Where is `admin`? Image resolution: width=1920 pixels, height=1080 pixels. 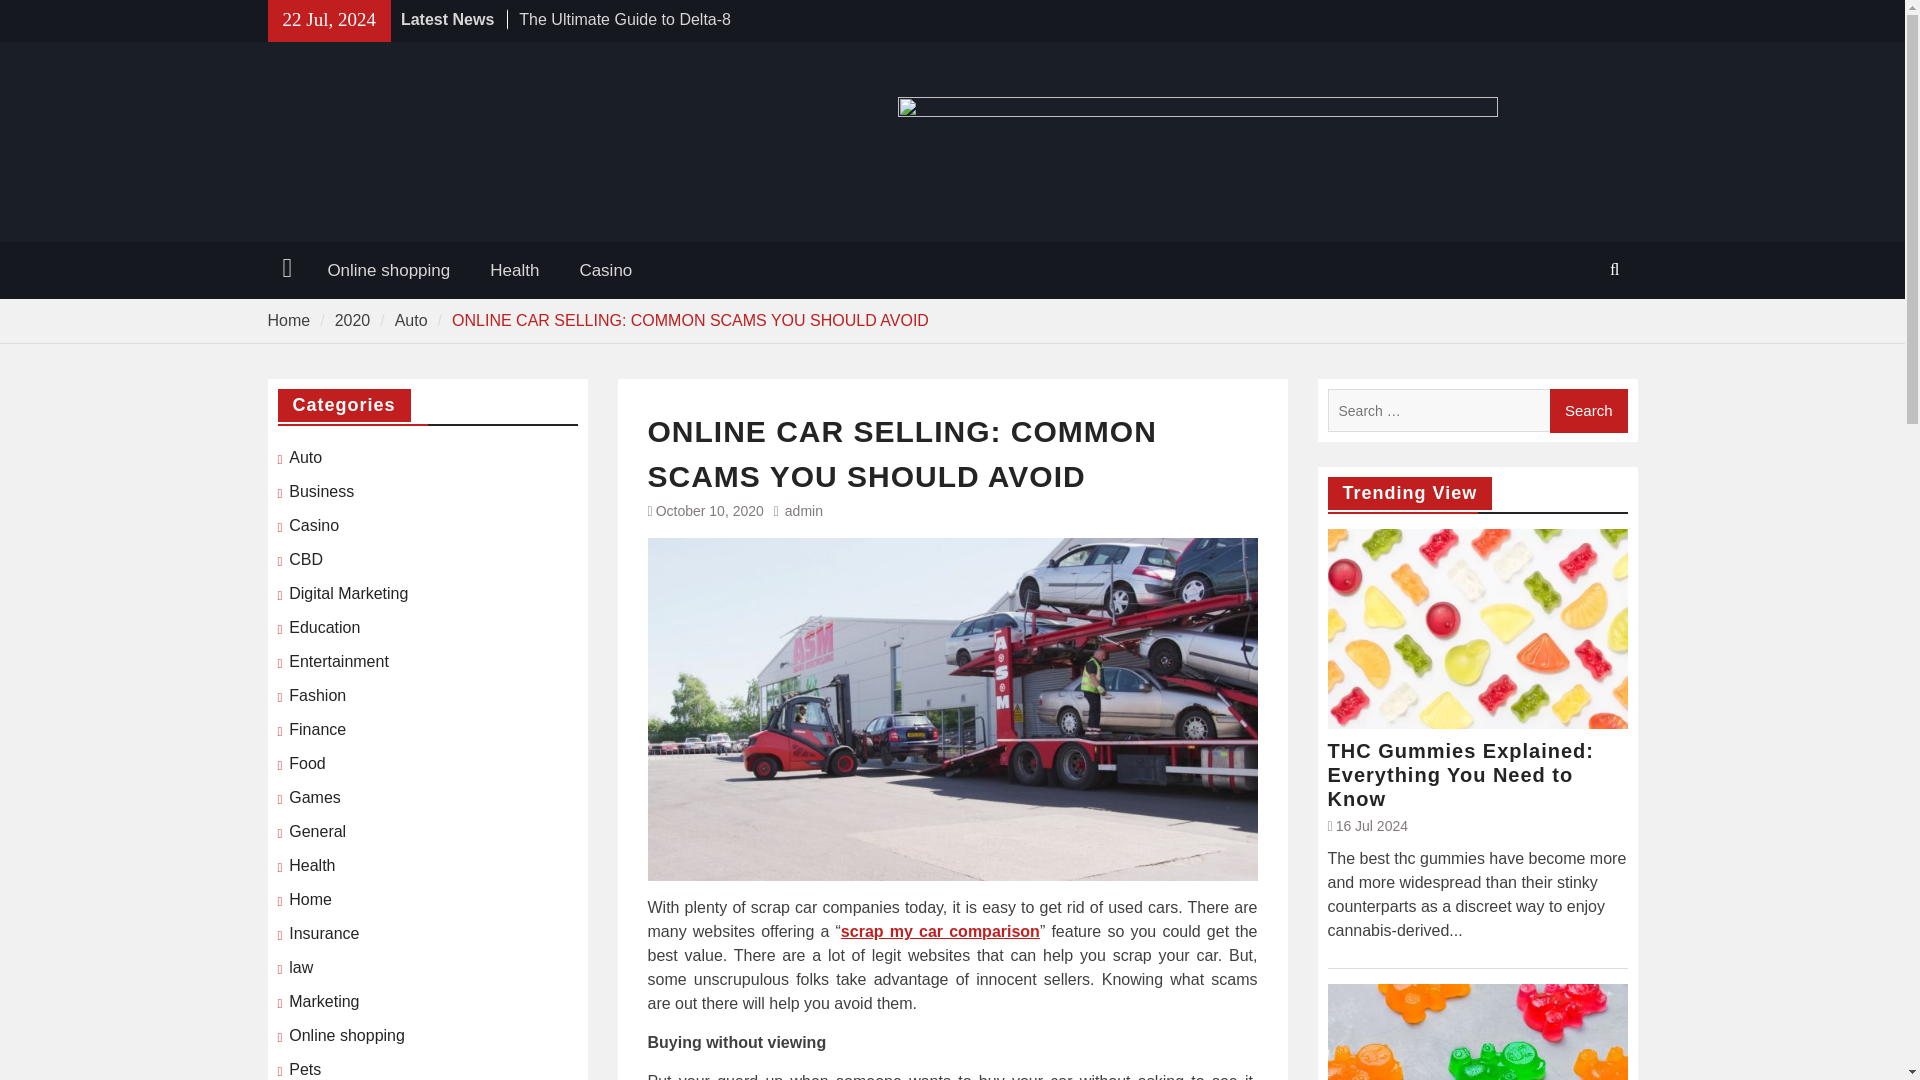 admin is located at coordinates (804, 511).